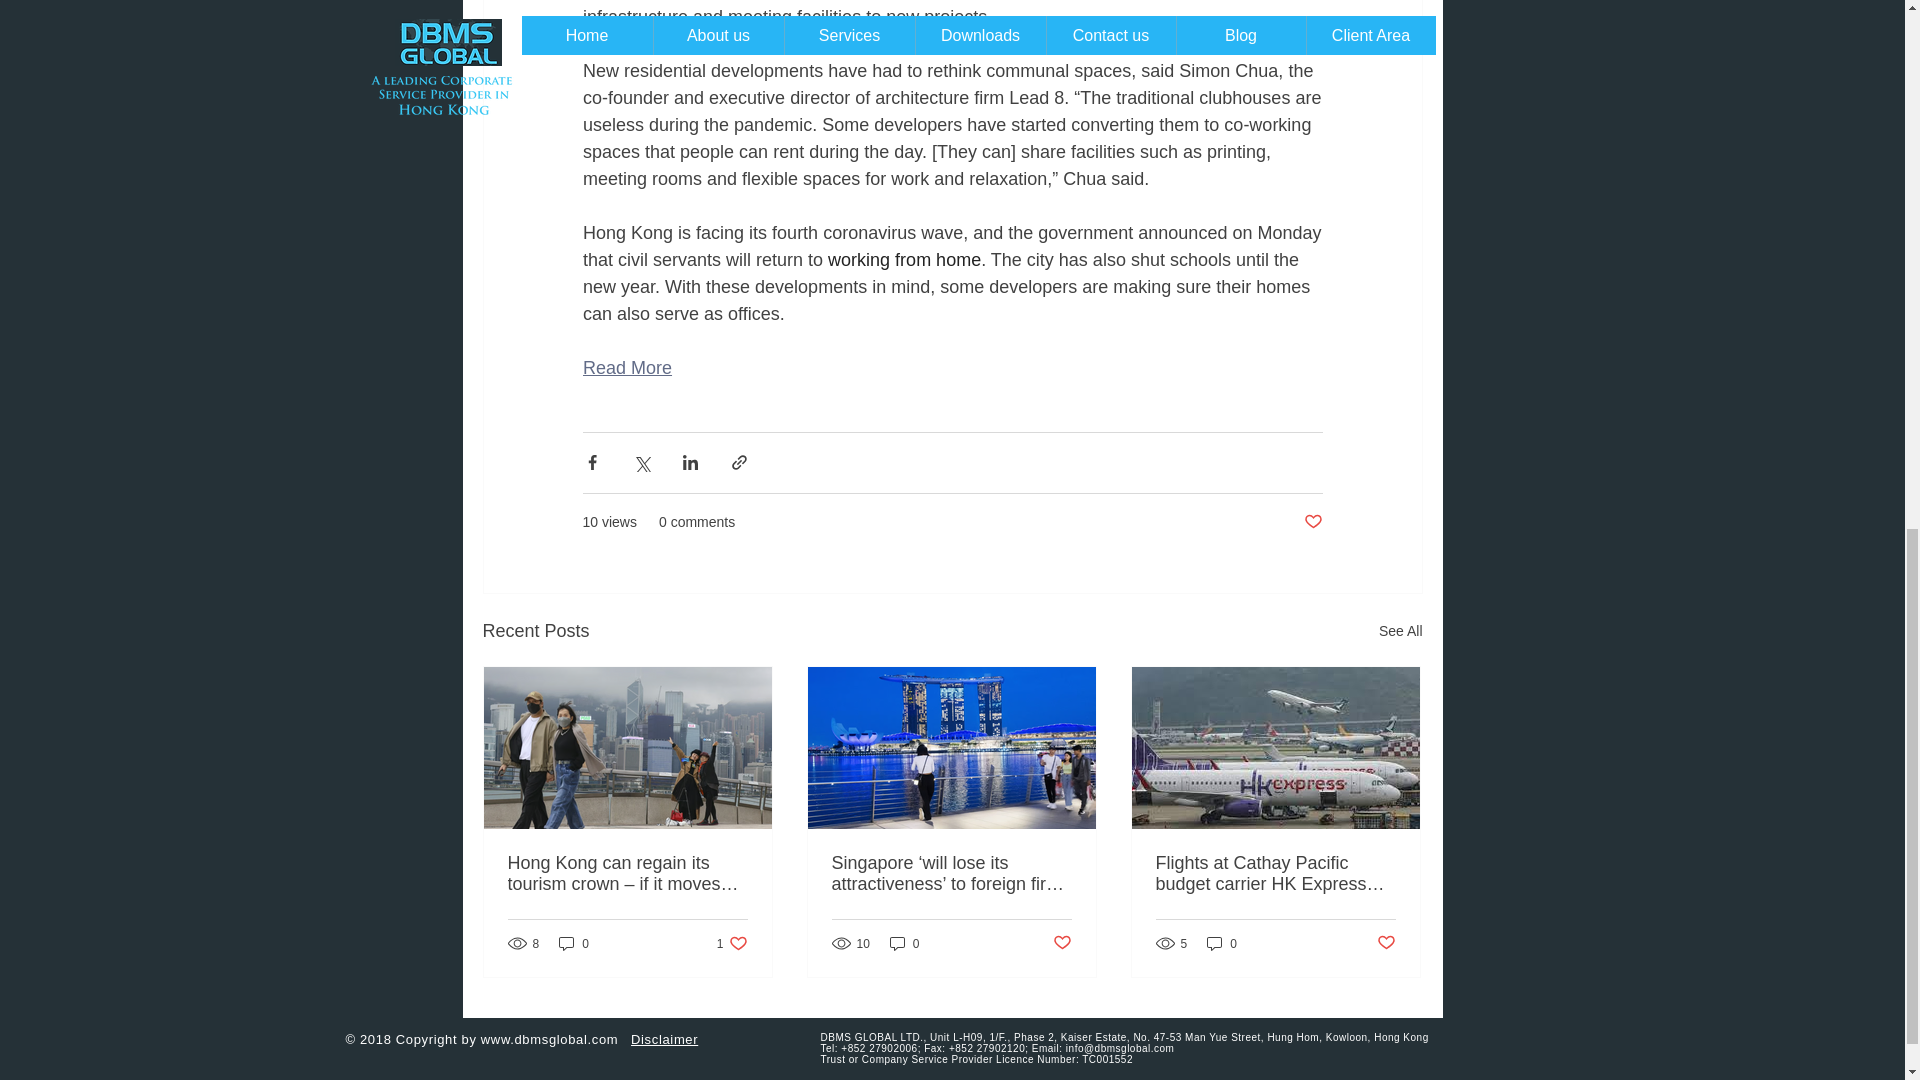  I want to click on Post not marked as liked, so click(664, 1039).